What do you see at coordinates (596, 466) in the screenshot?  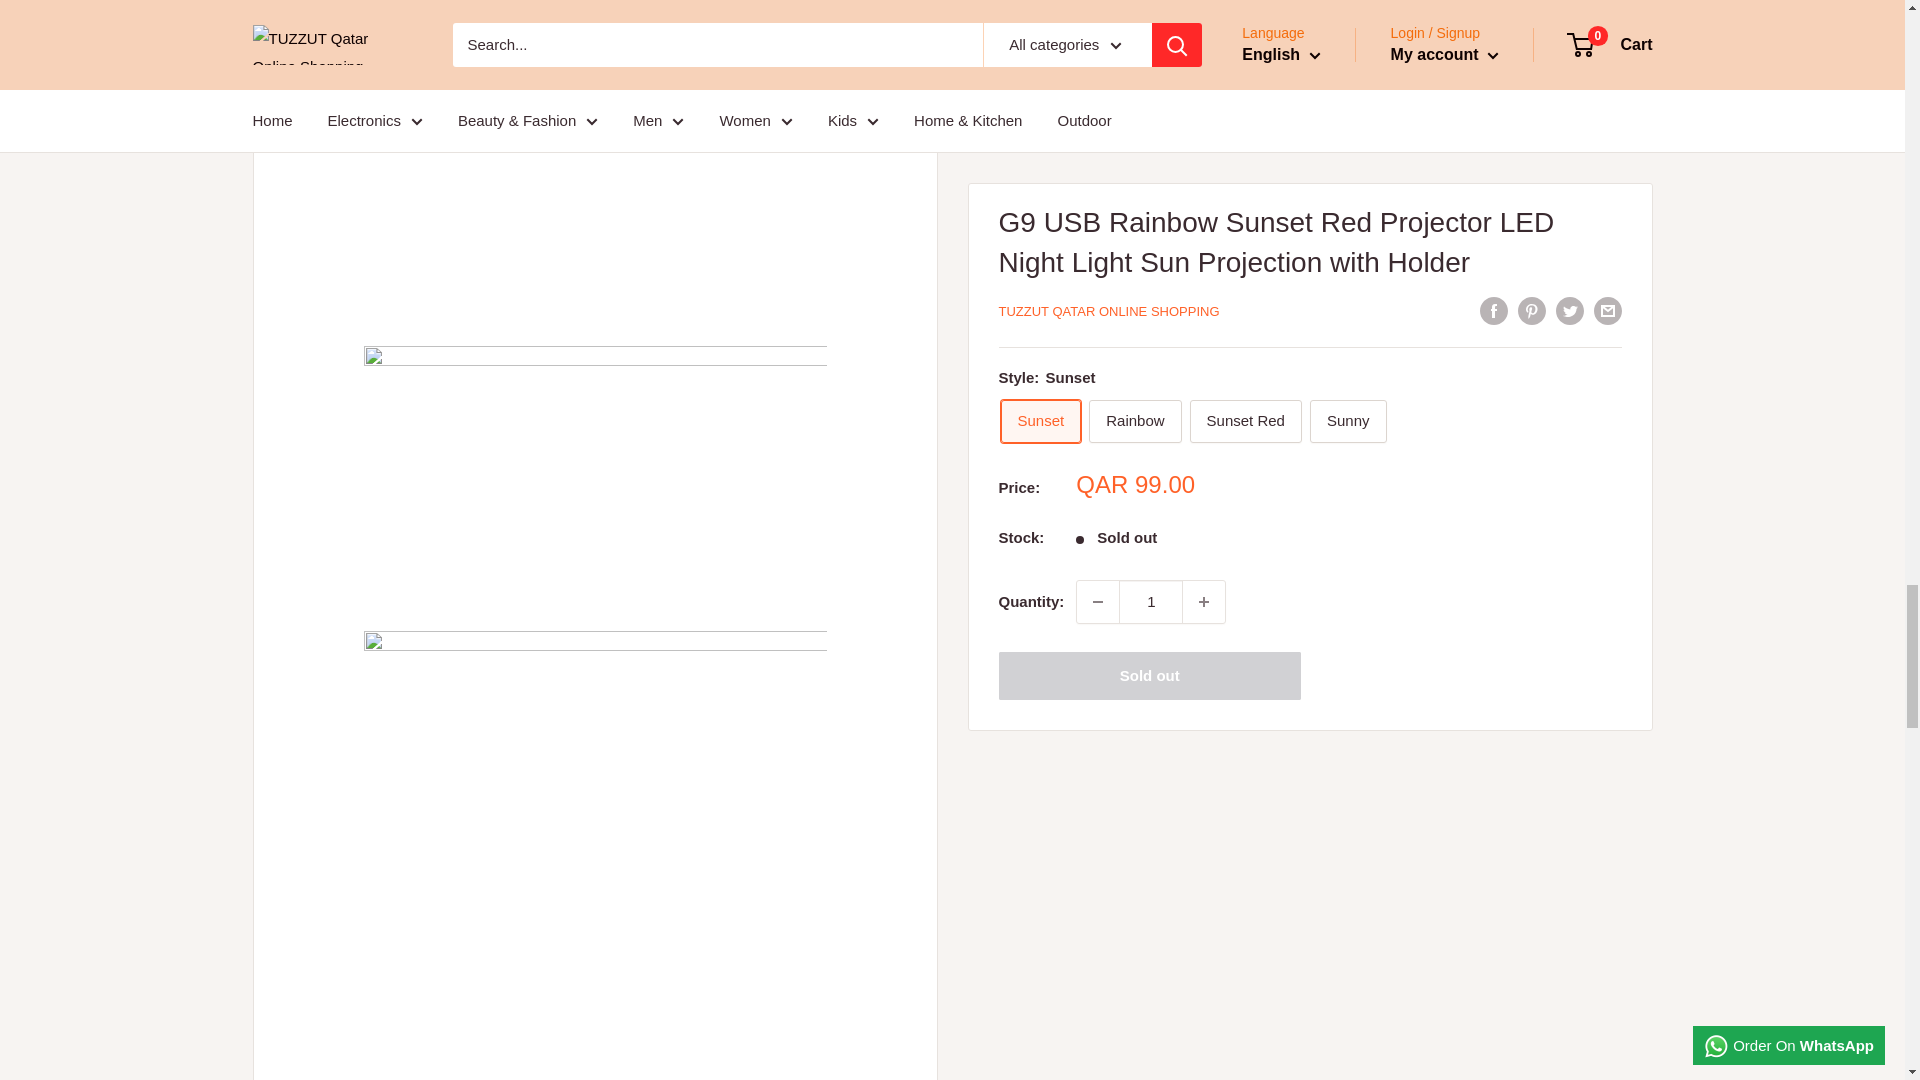 I see `G9 2` at bounding box center [596, 466].